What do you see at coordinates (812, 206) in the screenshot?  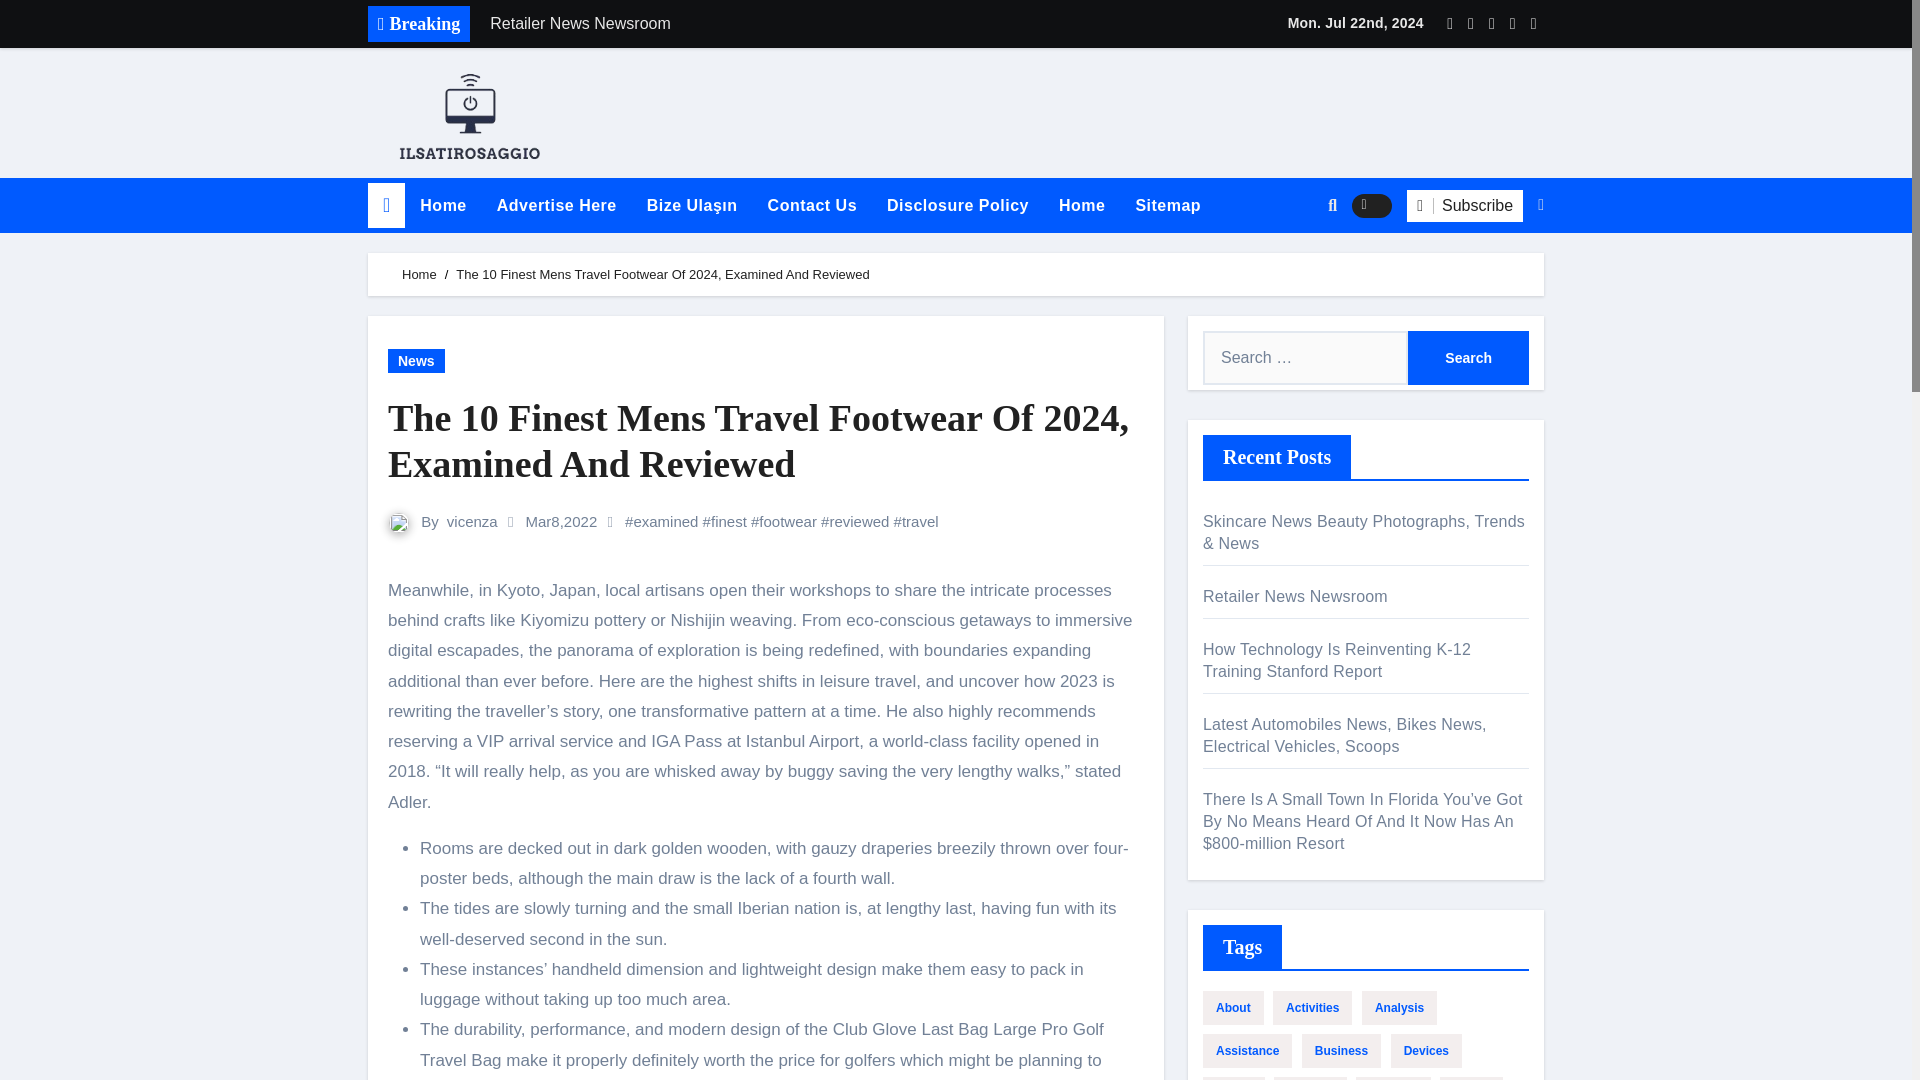 I see `Contact Us` at bounding box center [812, 206].